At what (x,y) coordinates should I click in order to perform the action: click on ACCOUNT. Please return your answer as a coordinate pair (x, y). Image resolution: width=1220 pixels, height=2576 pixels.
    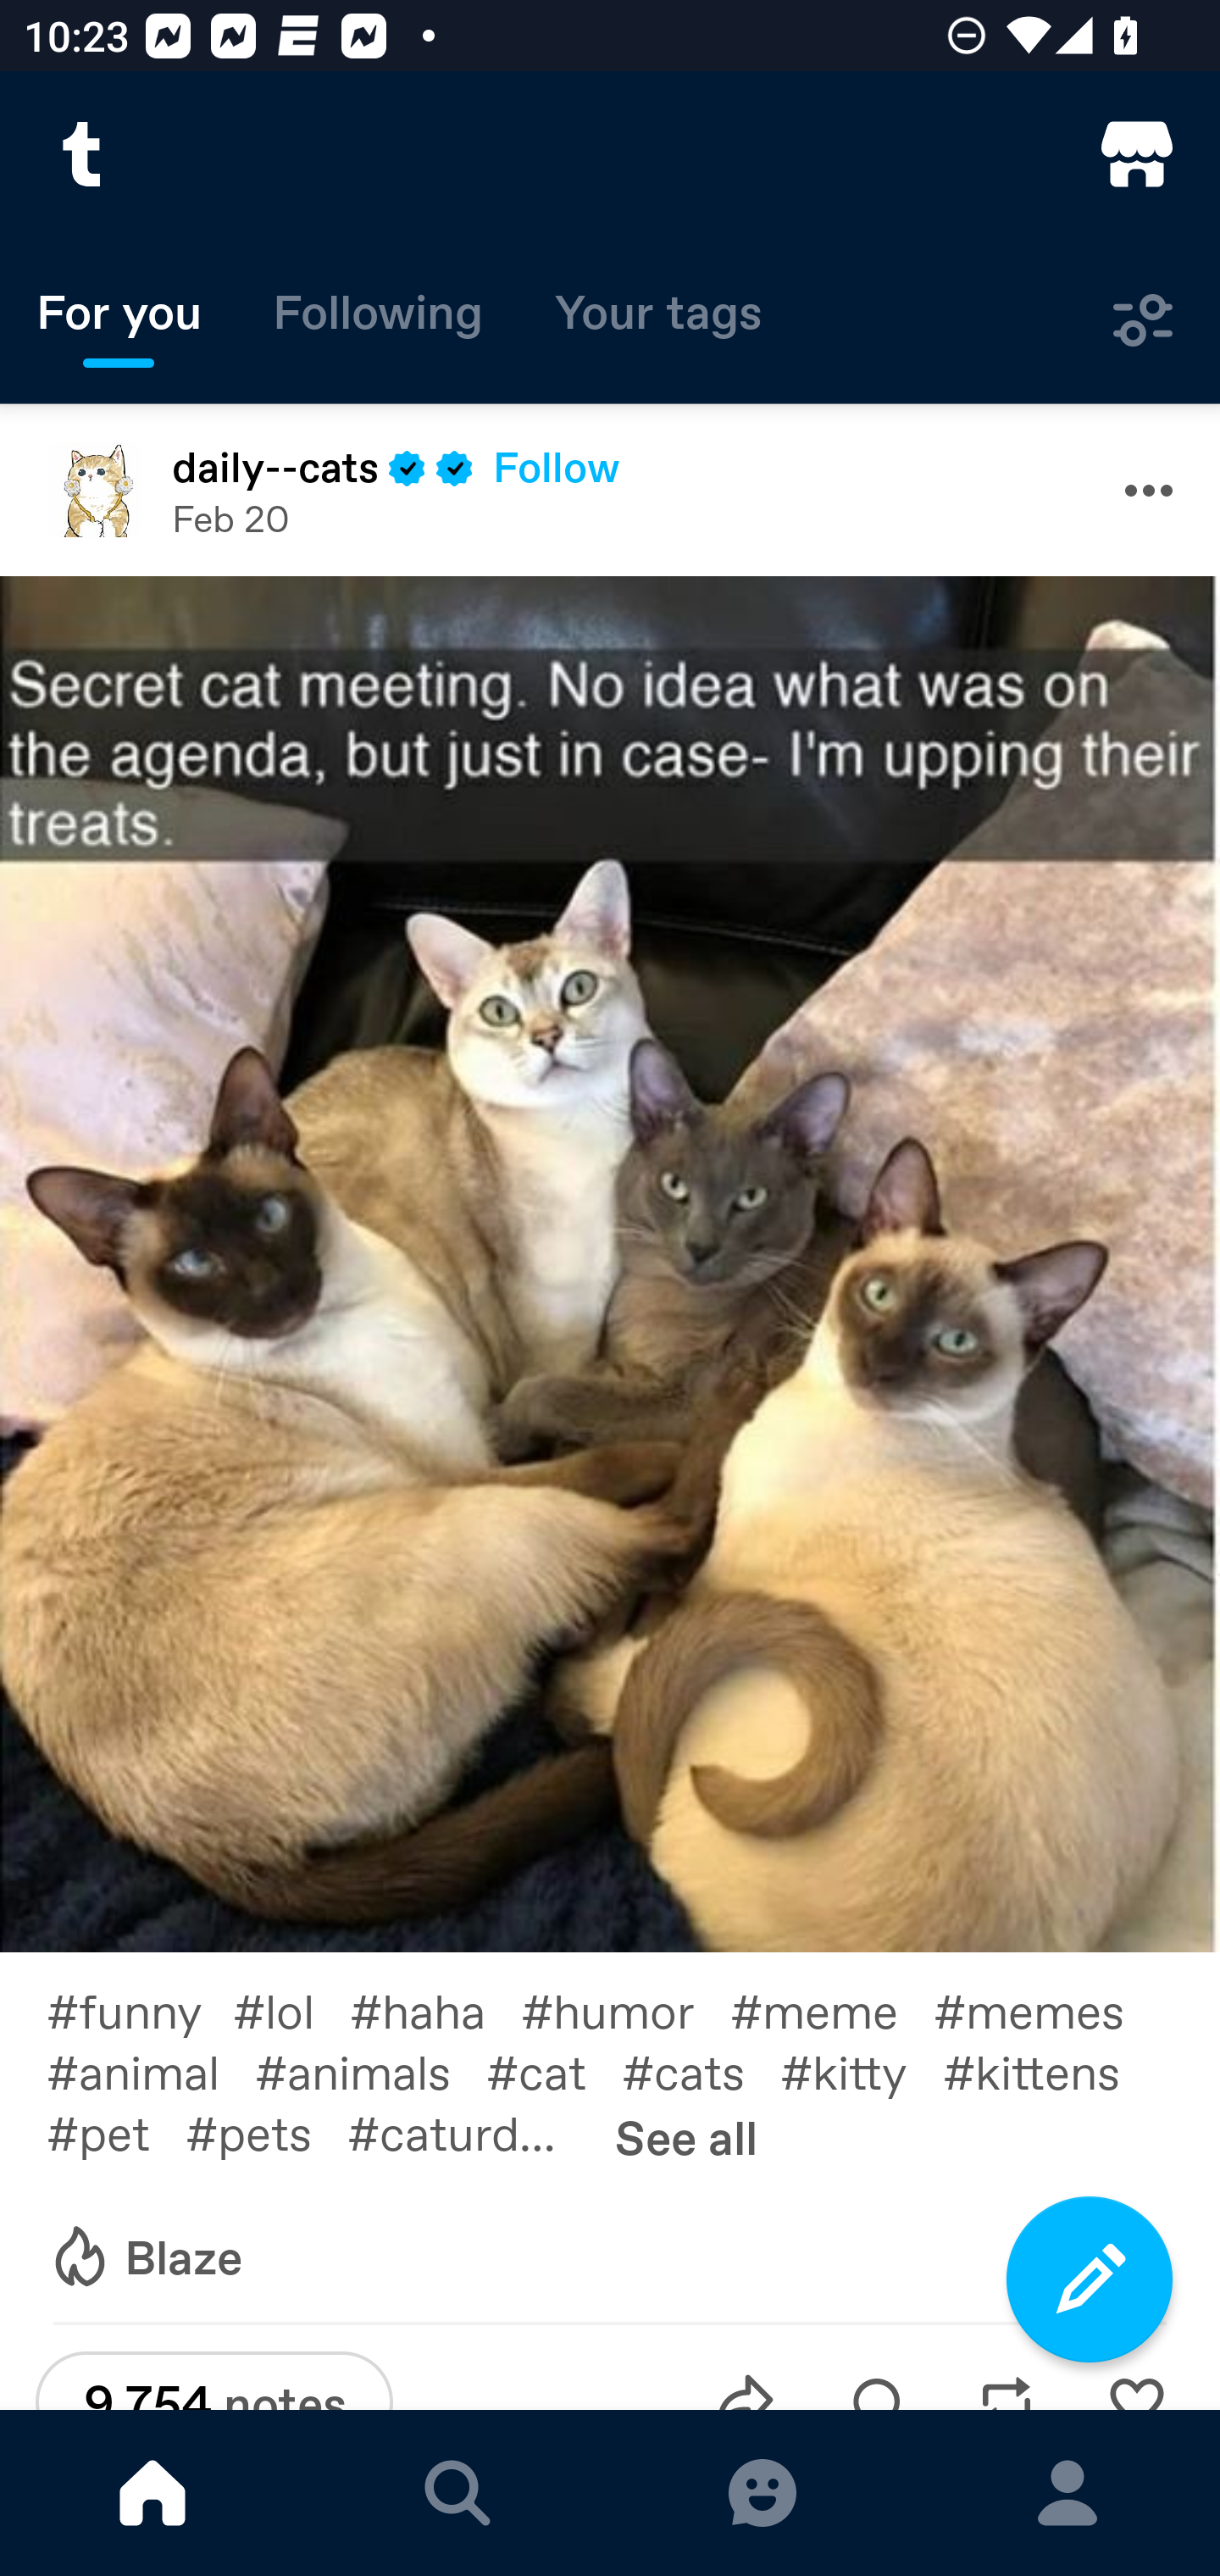
    Looking at the image, I should click on (1067, 2493).